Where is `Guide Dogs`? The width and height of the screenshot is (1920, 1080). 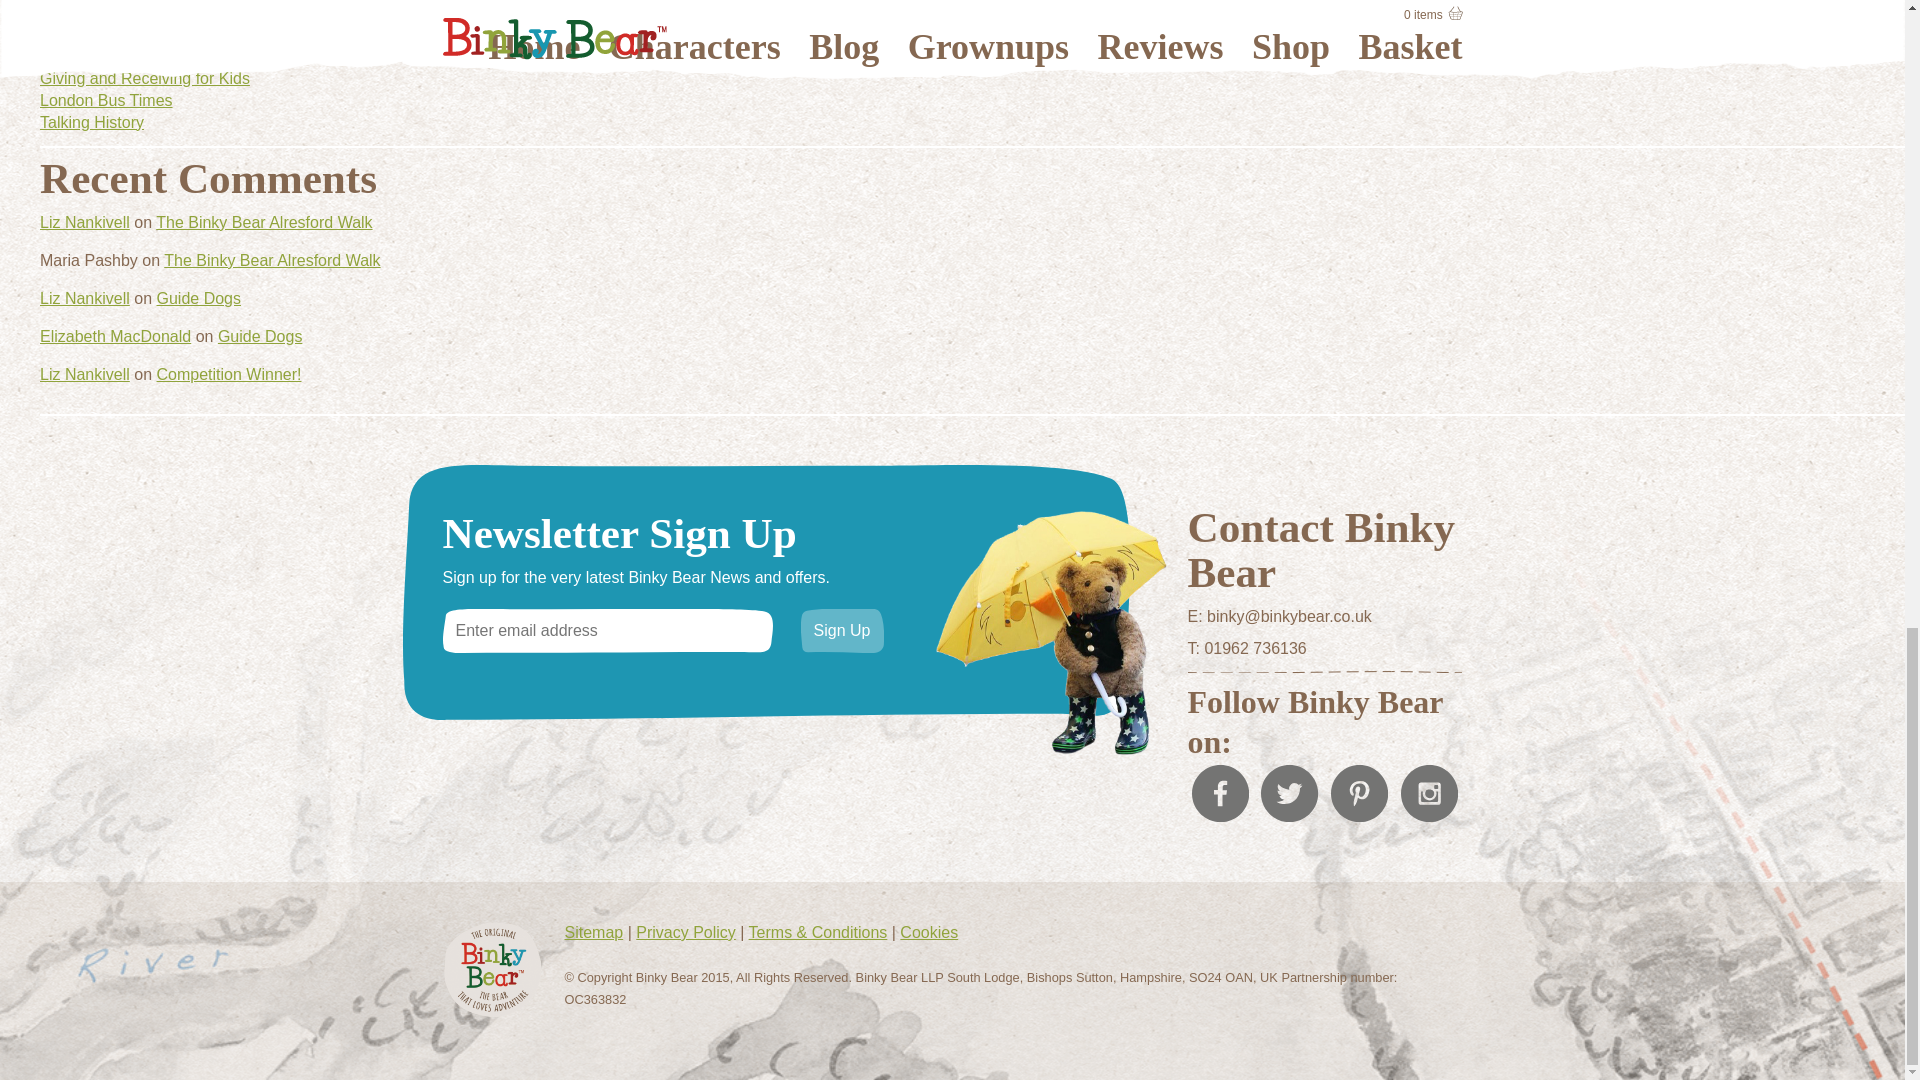
Guide Dogs is located at coordinates (198, 298).